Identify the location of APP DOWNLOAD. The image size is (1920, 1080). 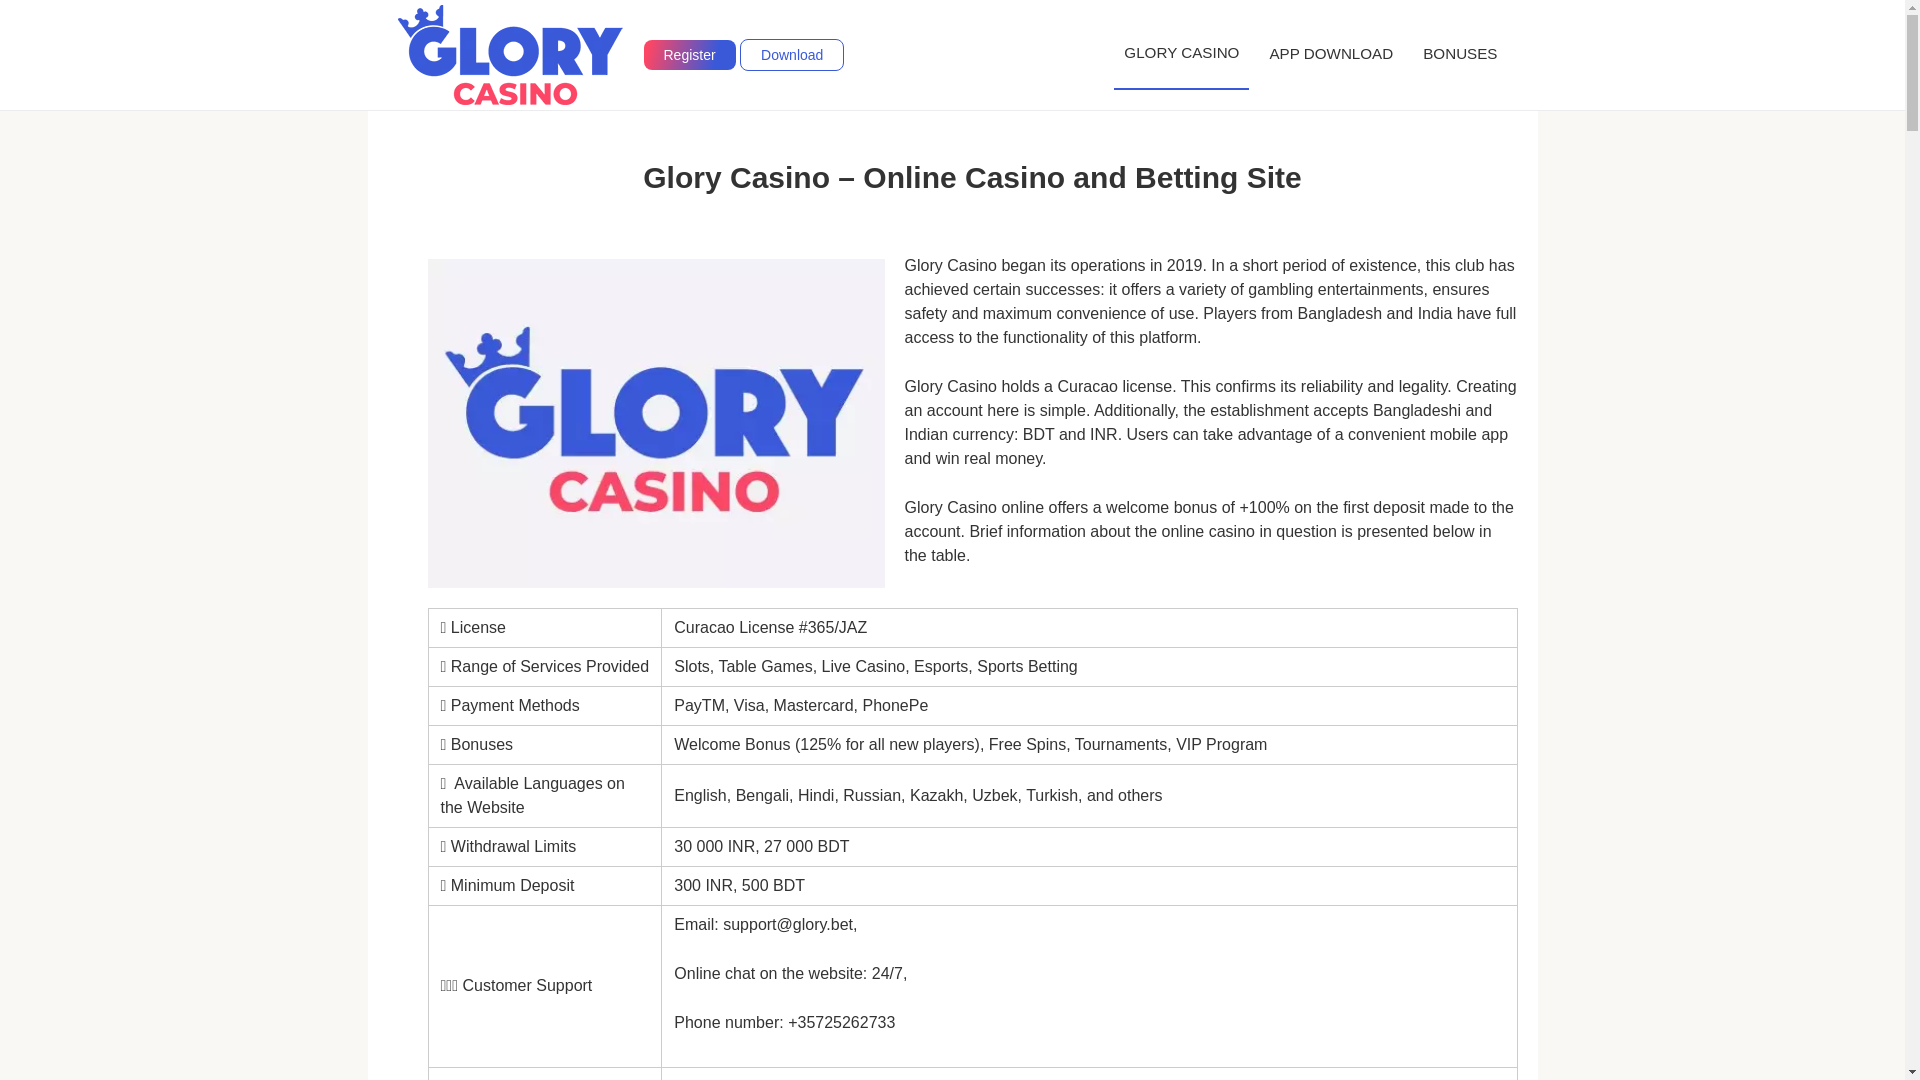
(1331, 54).